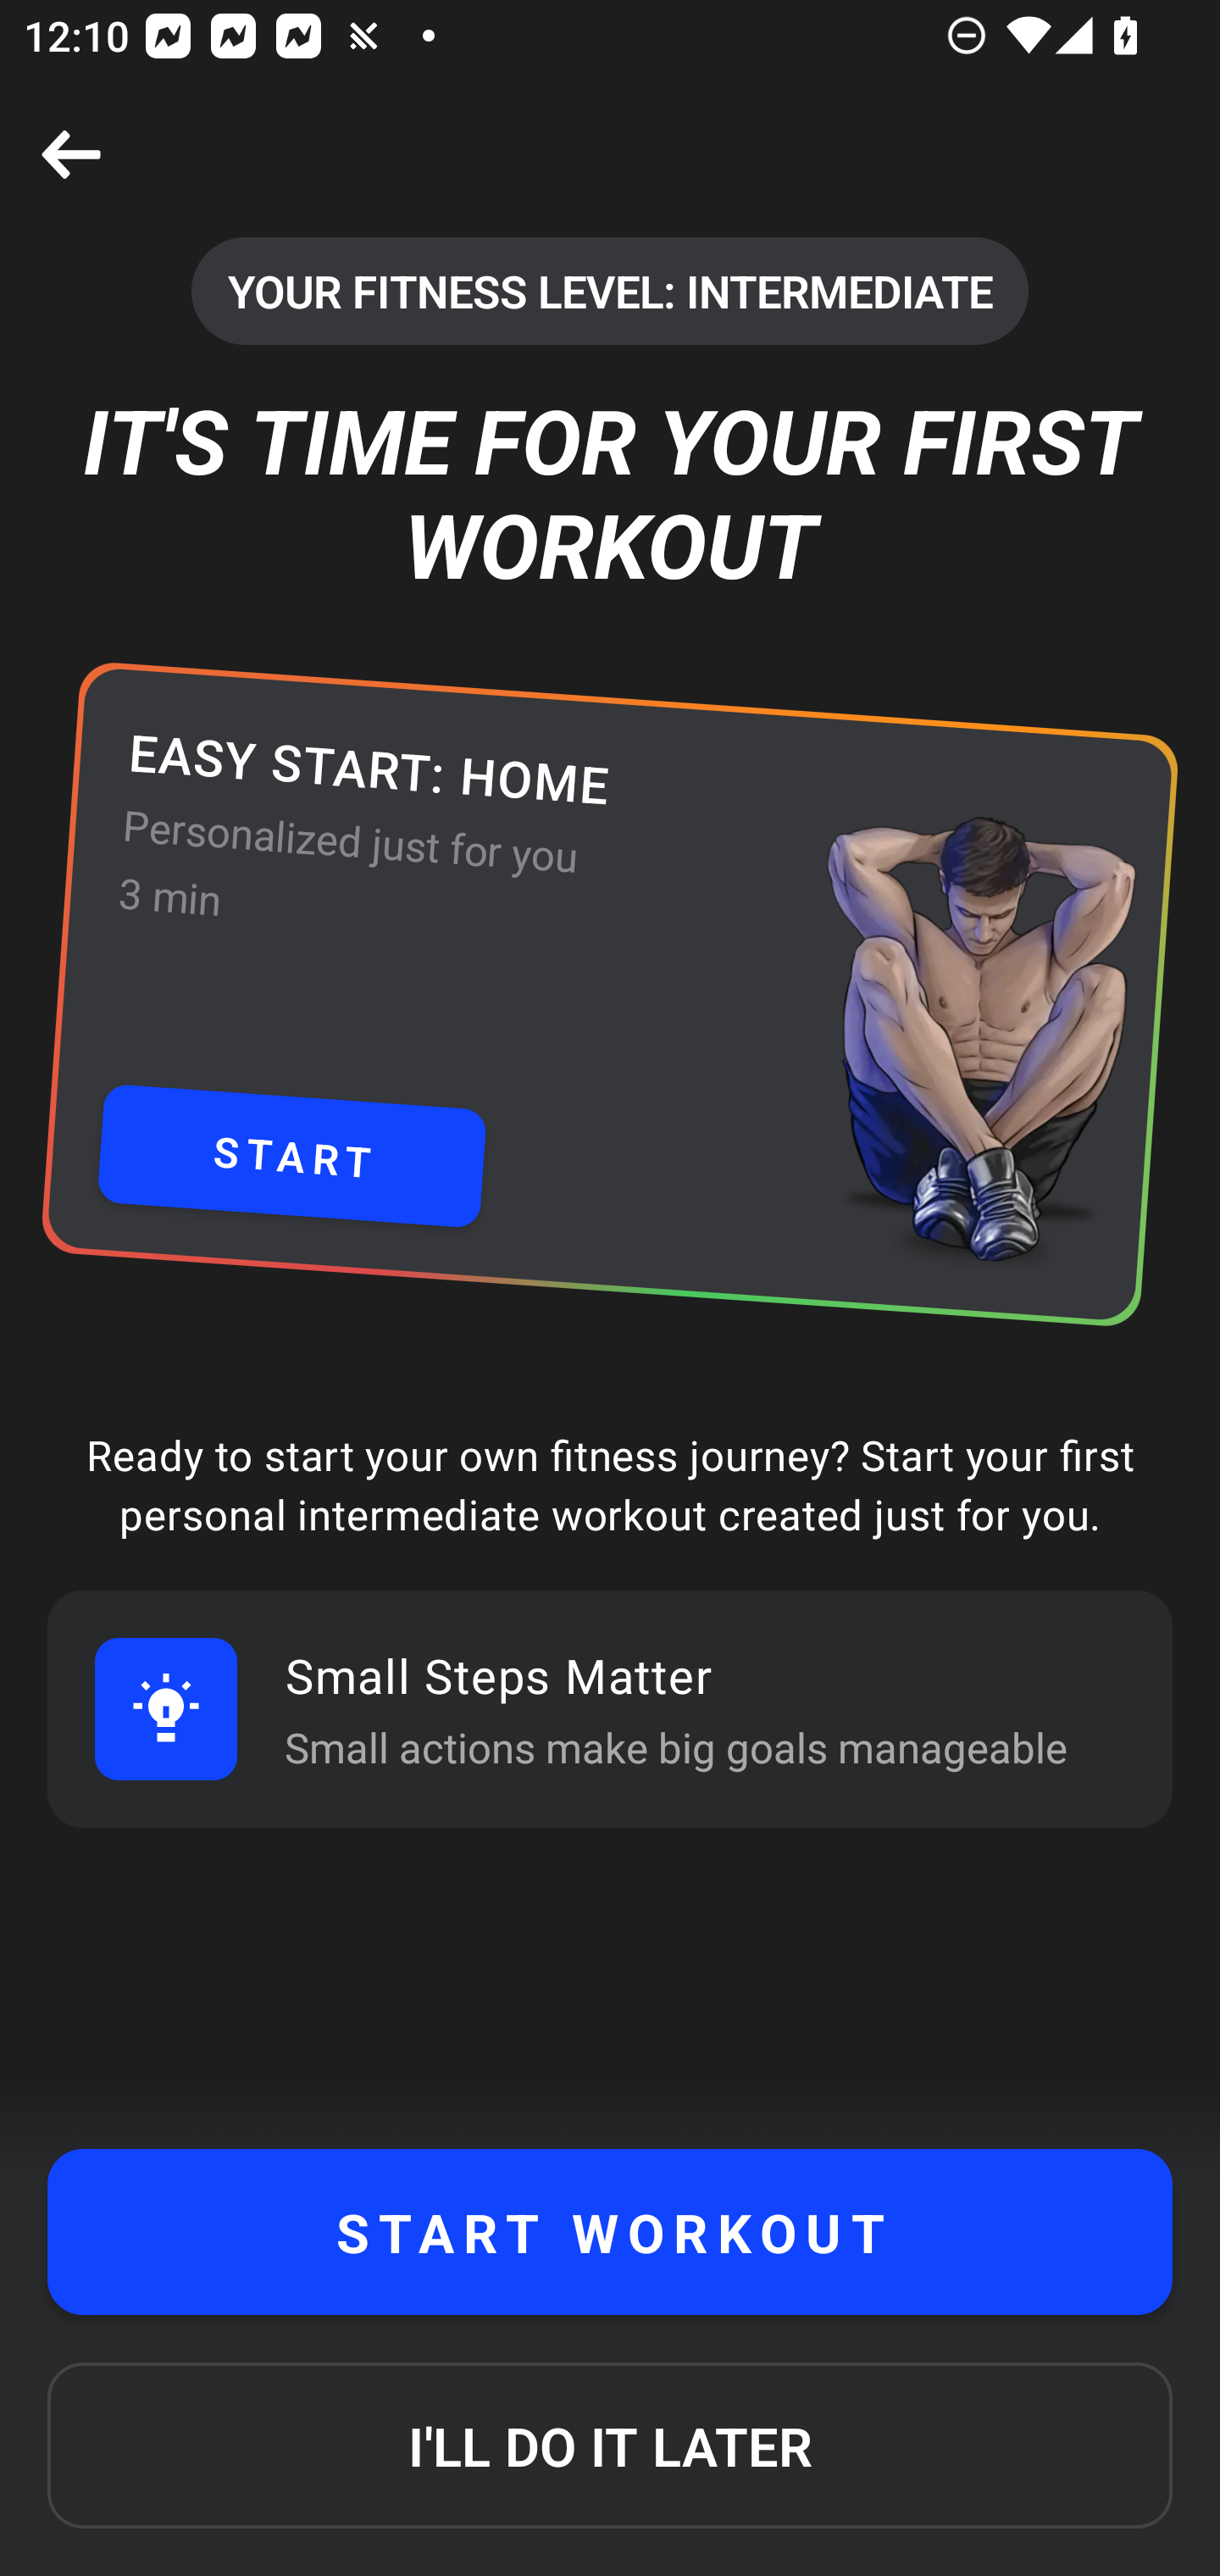 The height and width of the screenshot is (2576, 1220). I want to click on START WORKOUT, so click(610, 2232).